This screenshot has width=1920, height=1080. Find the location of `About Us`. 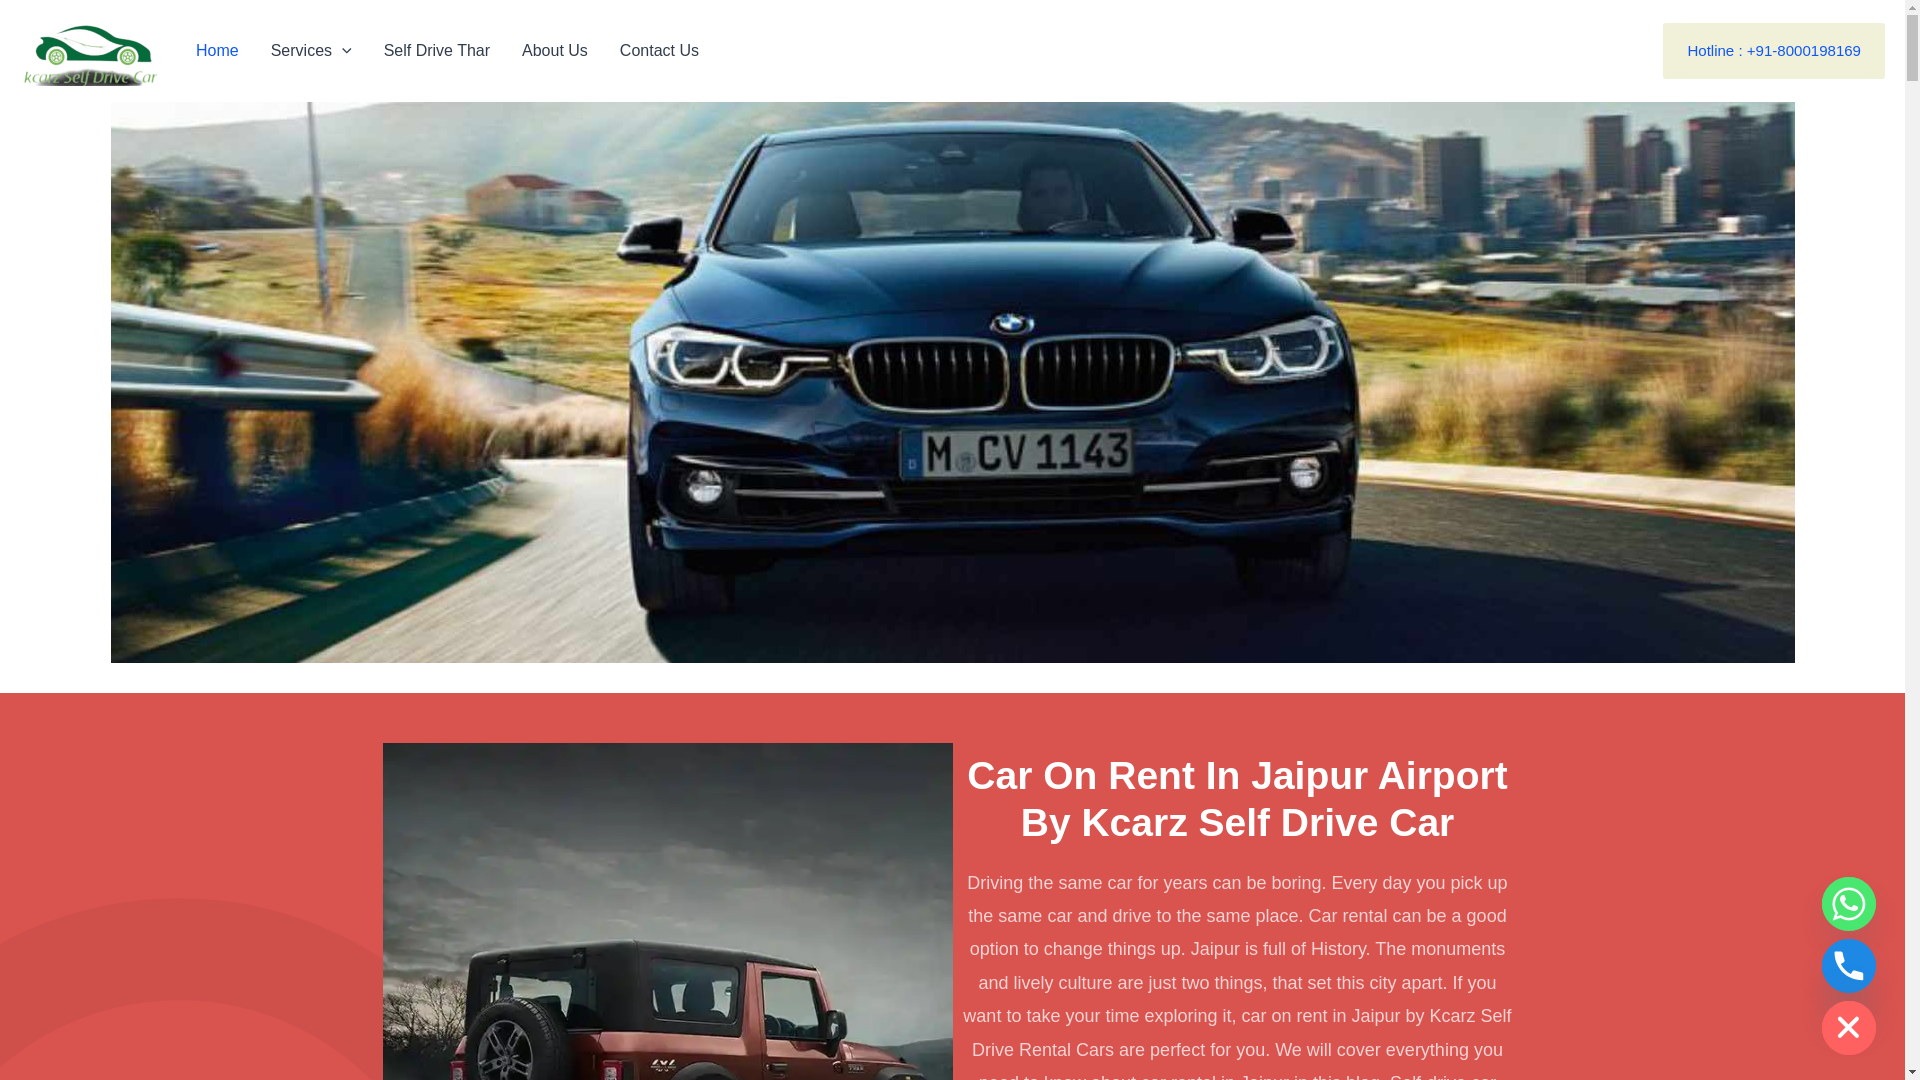

About Us is located at coordinates (555, 51).